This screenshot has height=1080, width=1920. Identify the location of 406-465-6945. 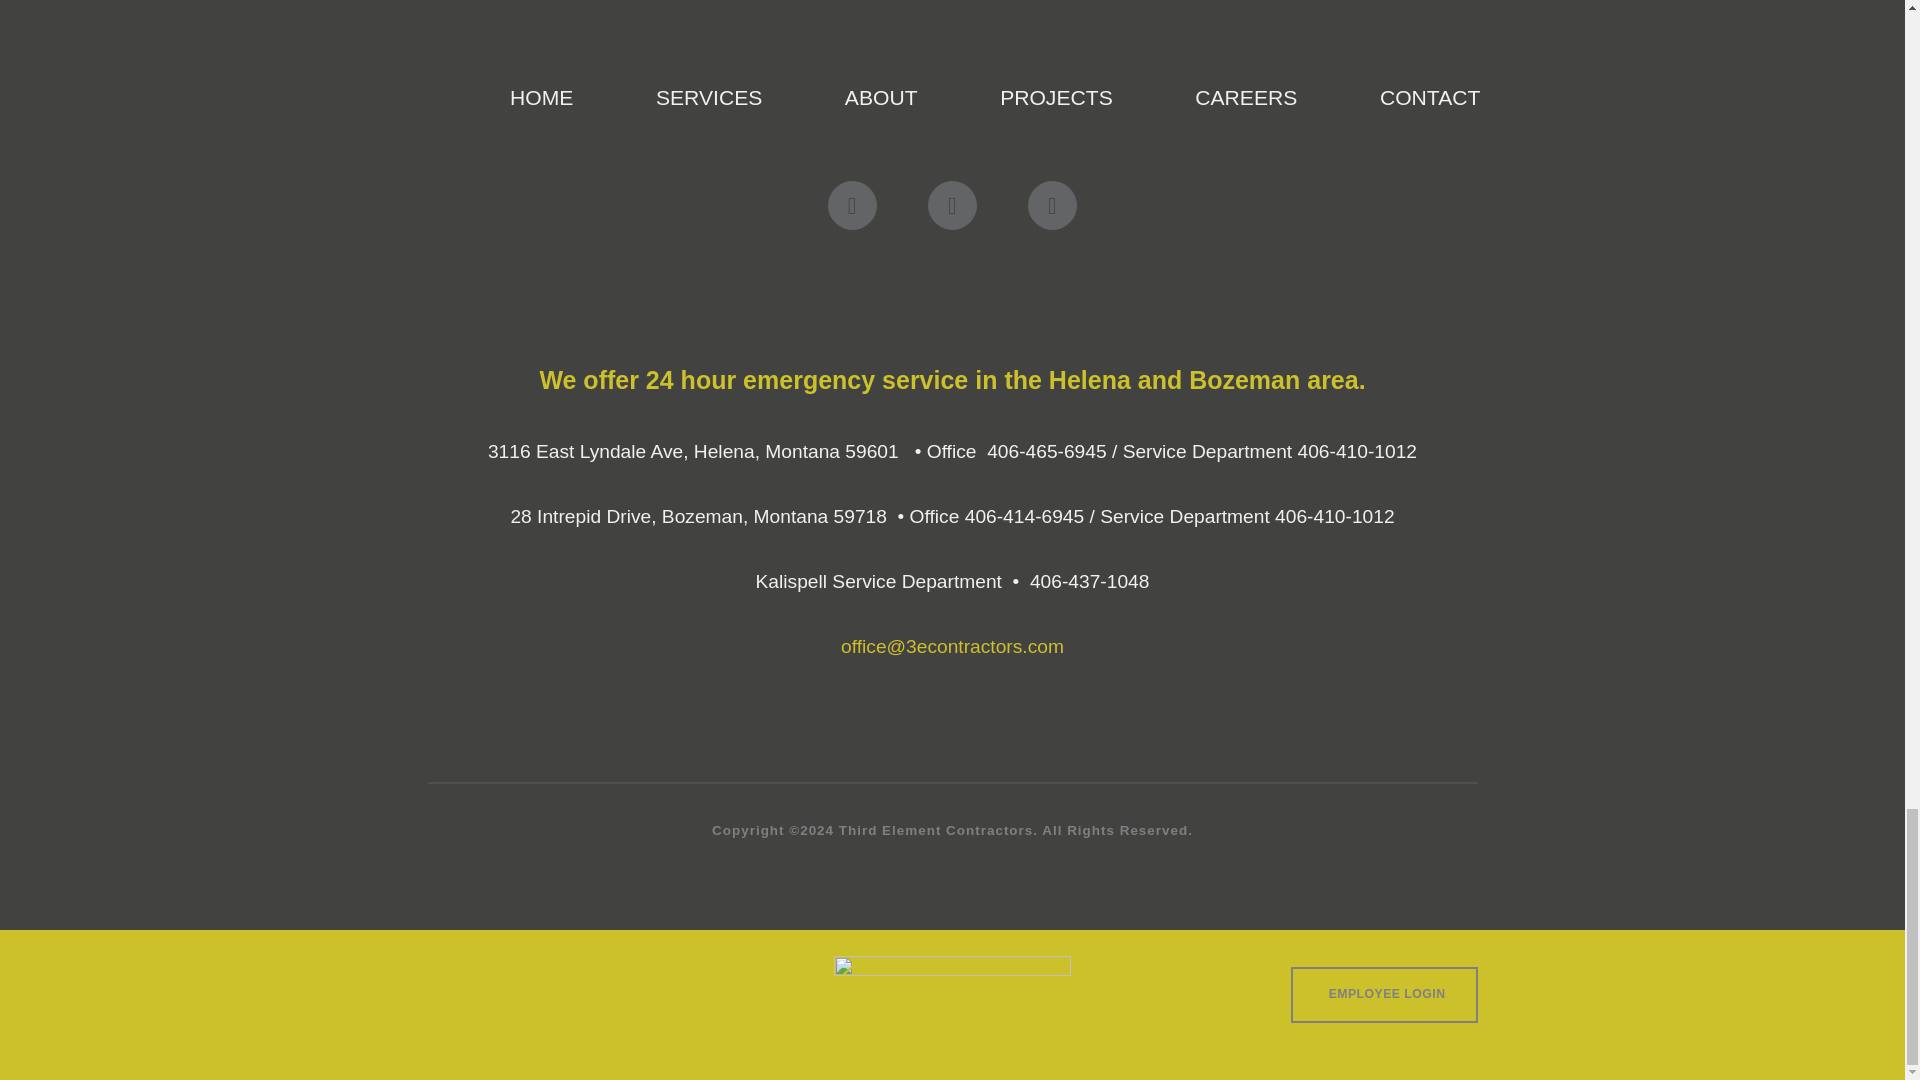
(1046, 451).